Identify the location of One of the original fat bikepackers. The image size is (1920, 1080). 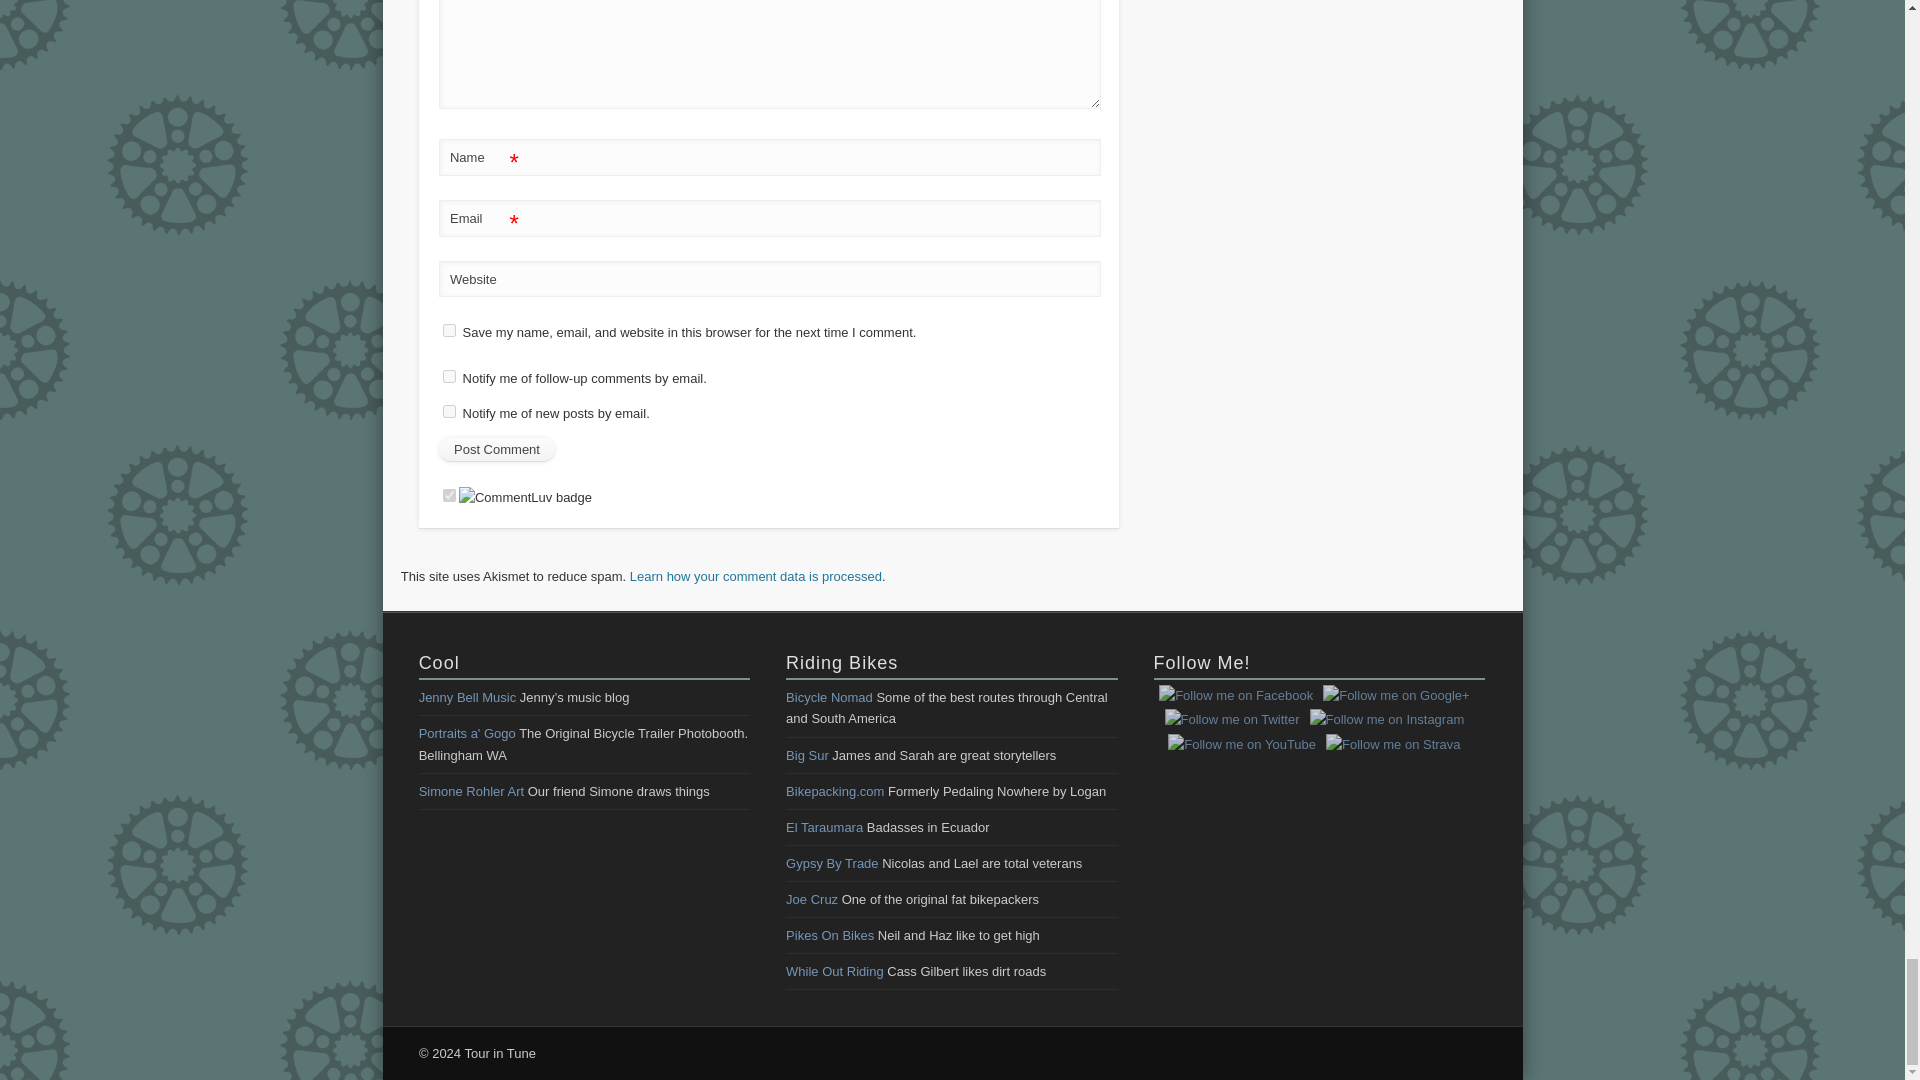
(811, 900).